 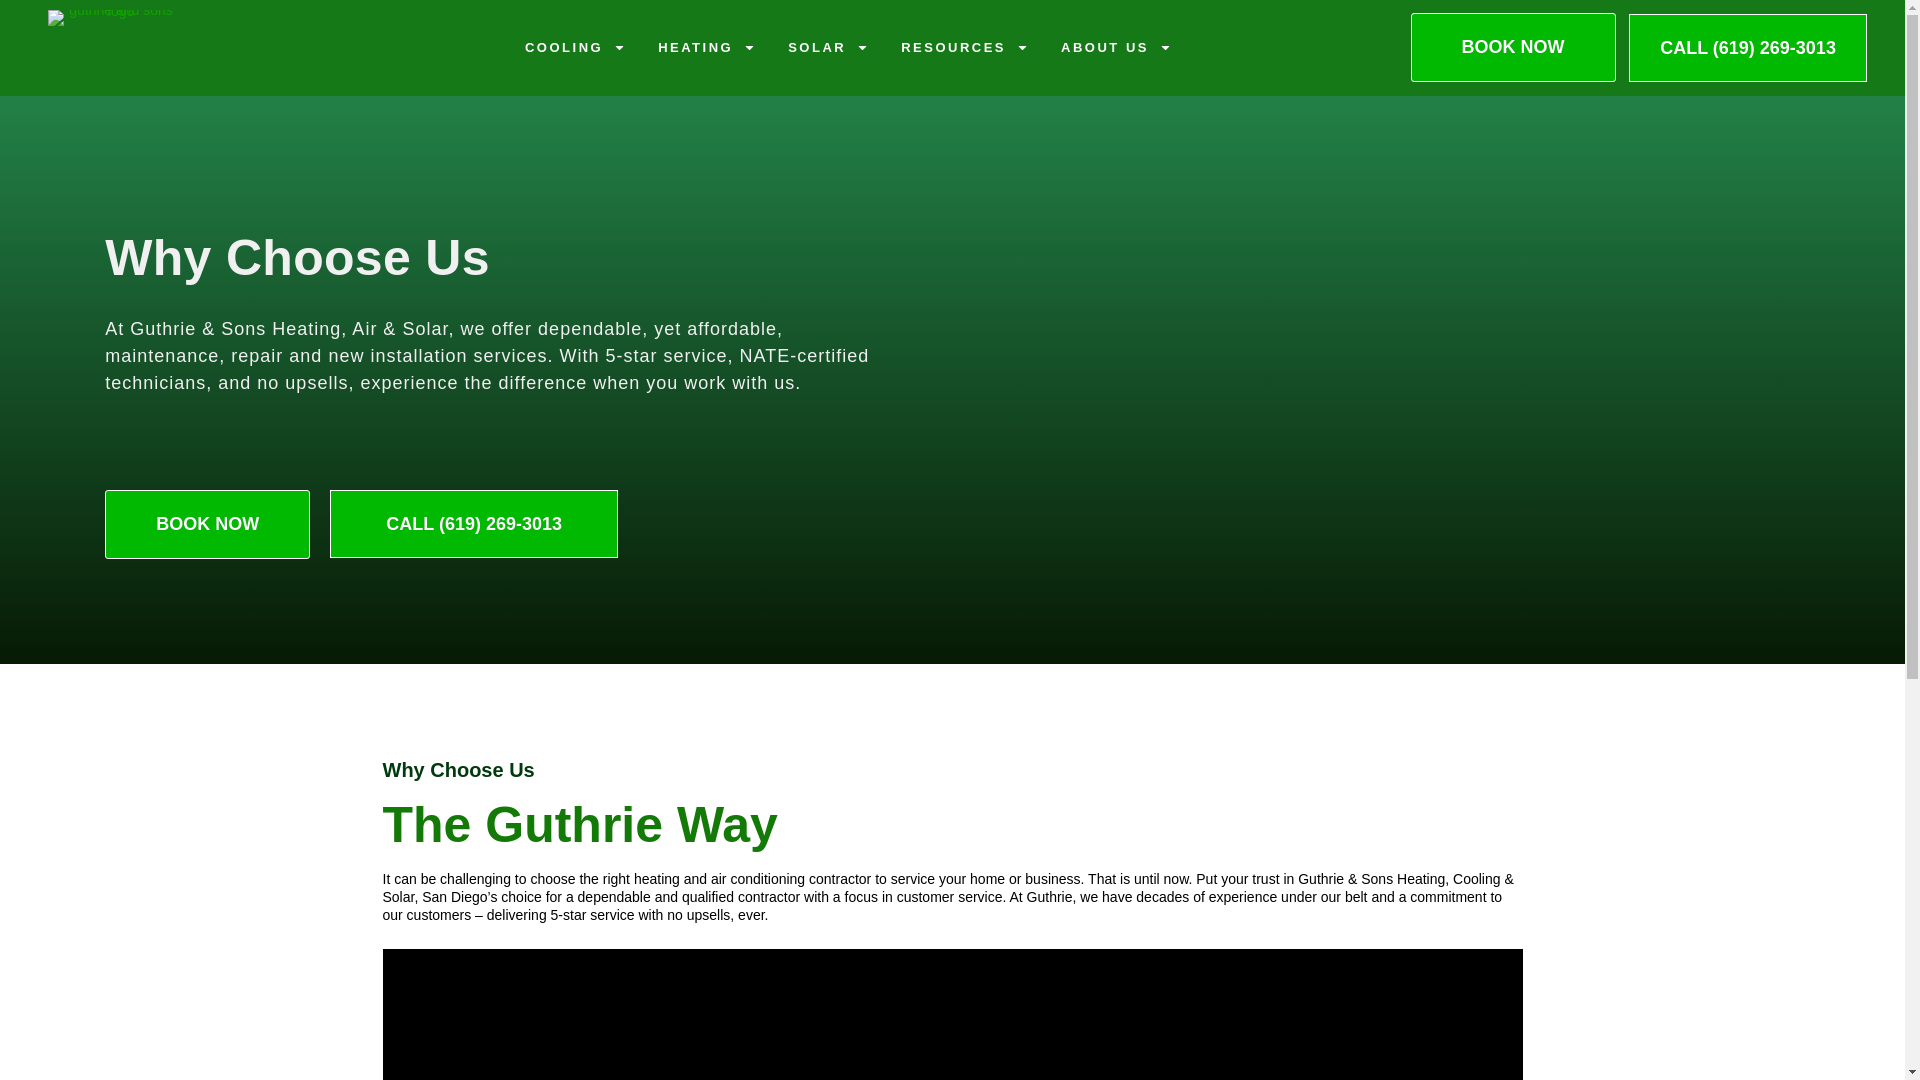 I want to click on COOLING, so click(x=574, y=48).